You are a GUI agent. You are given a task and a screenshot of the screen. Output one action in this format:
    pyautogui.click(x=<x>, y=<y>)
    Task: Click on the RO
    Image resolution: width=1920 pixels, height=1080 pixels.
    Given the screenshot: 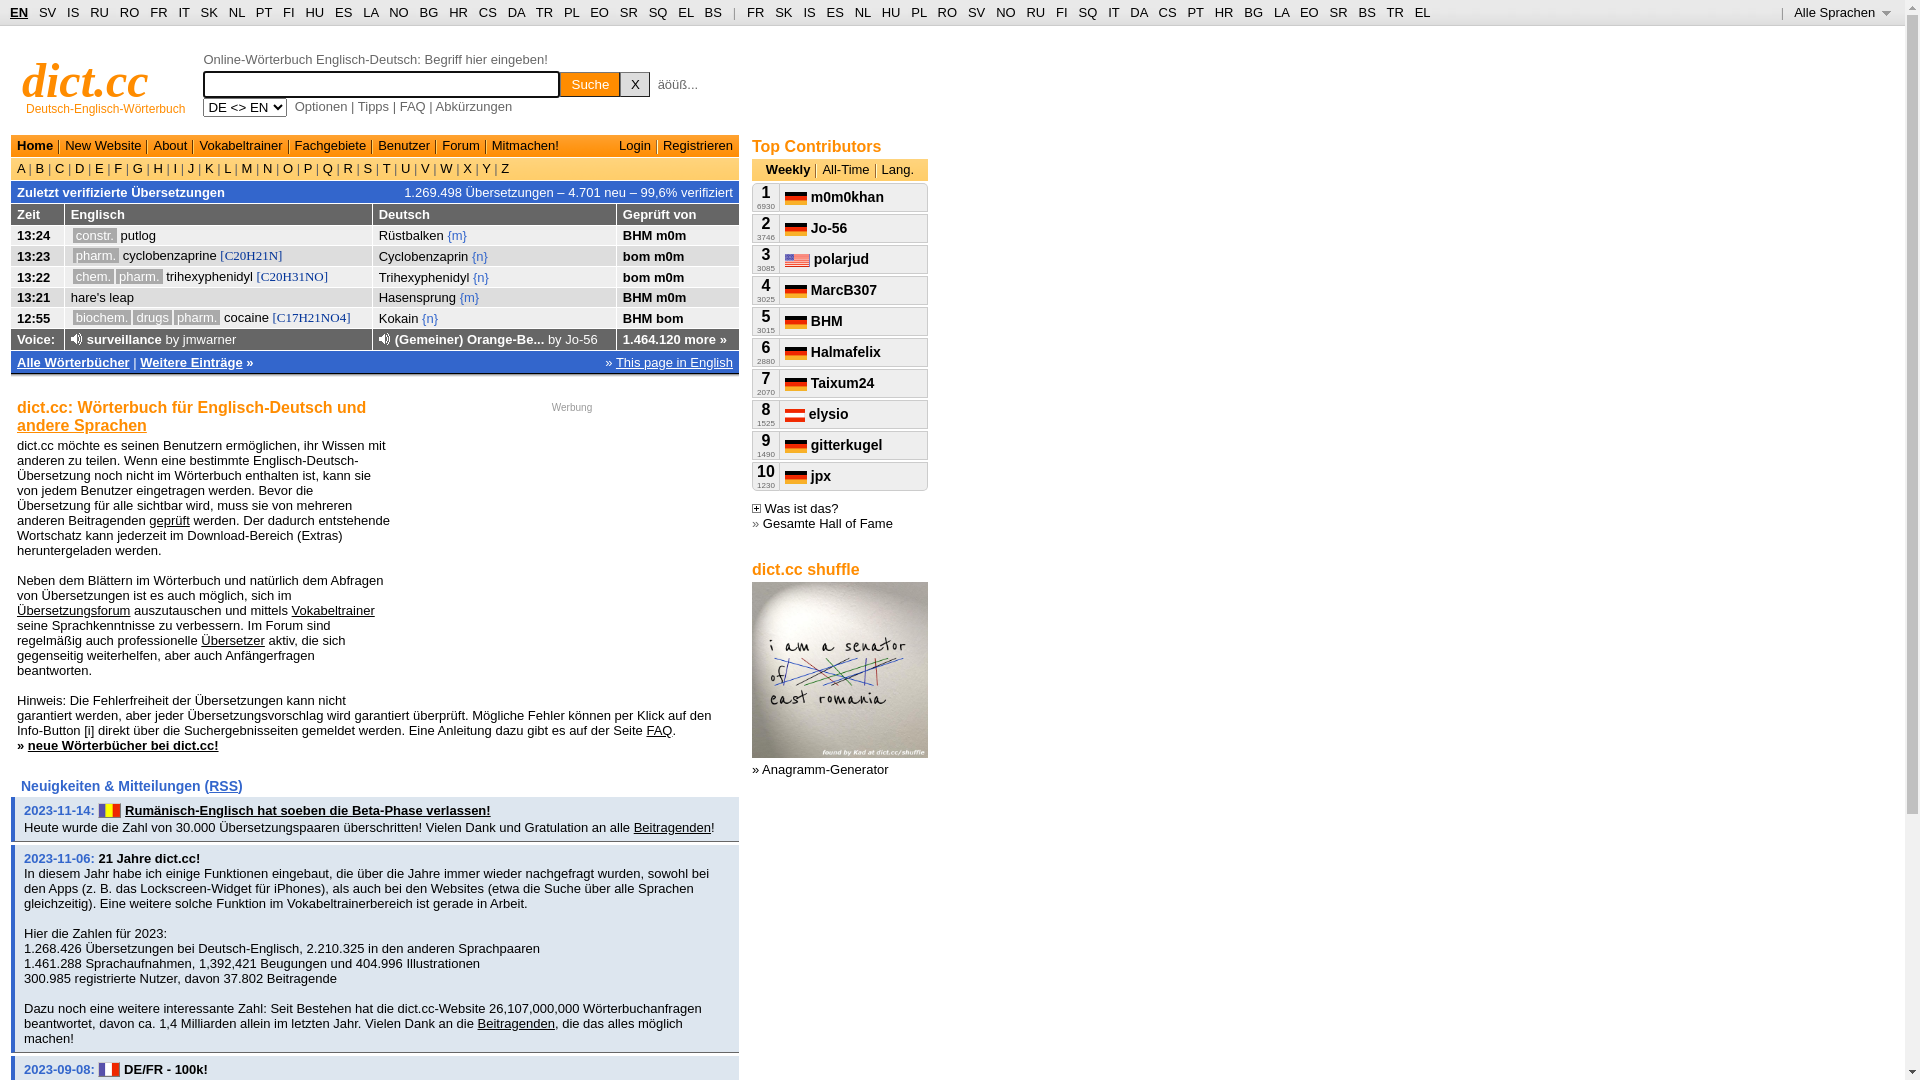 What is the action you would take?
    pyautogui.click(x=948, y=12)
    